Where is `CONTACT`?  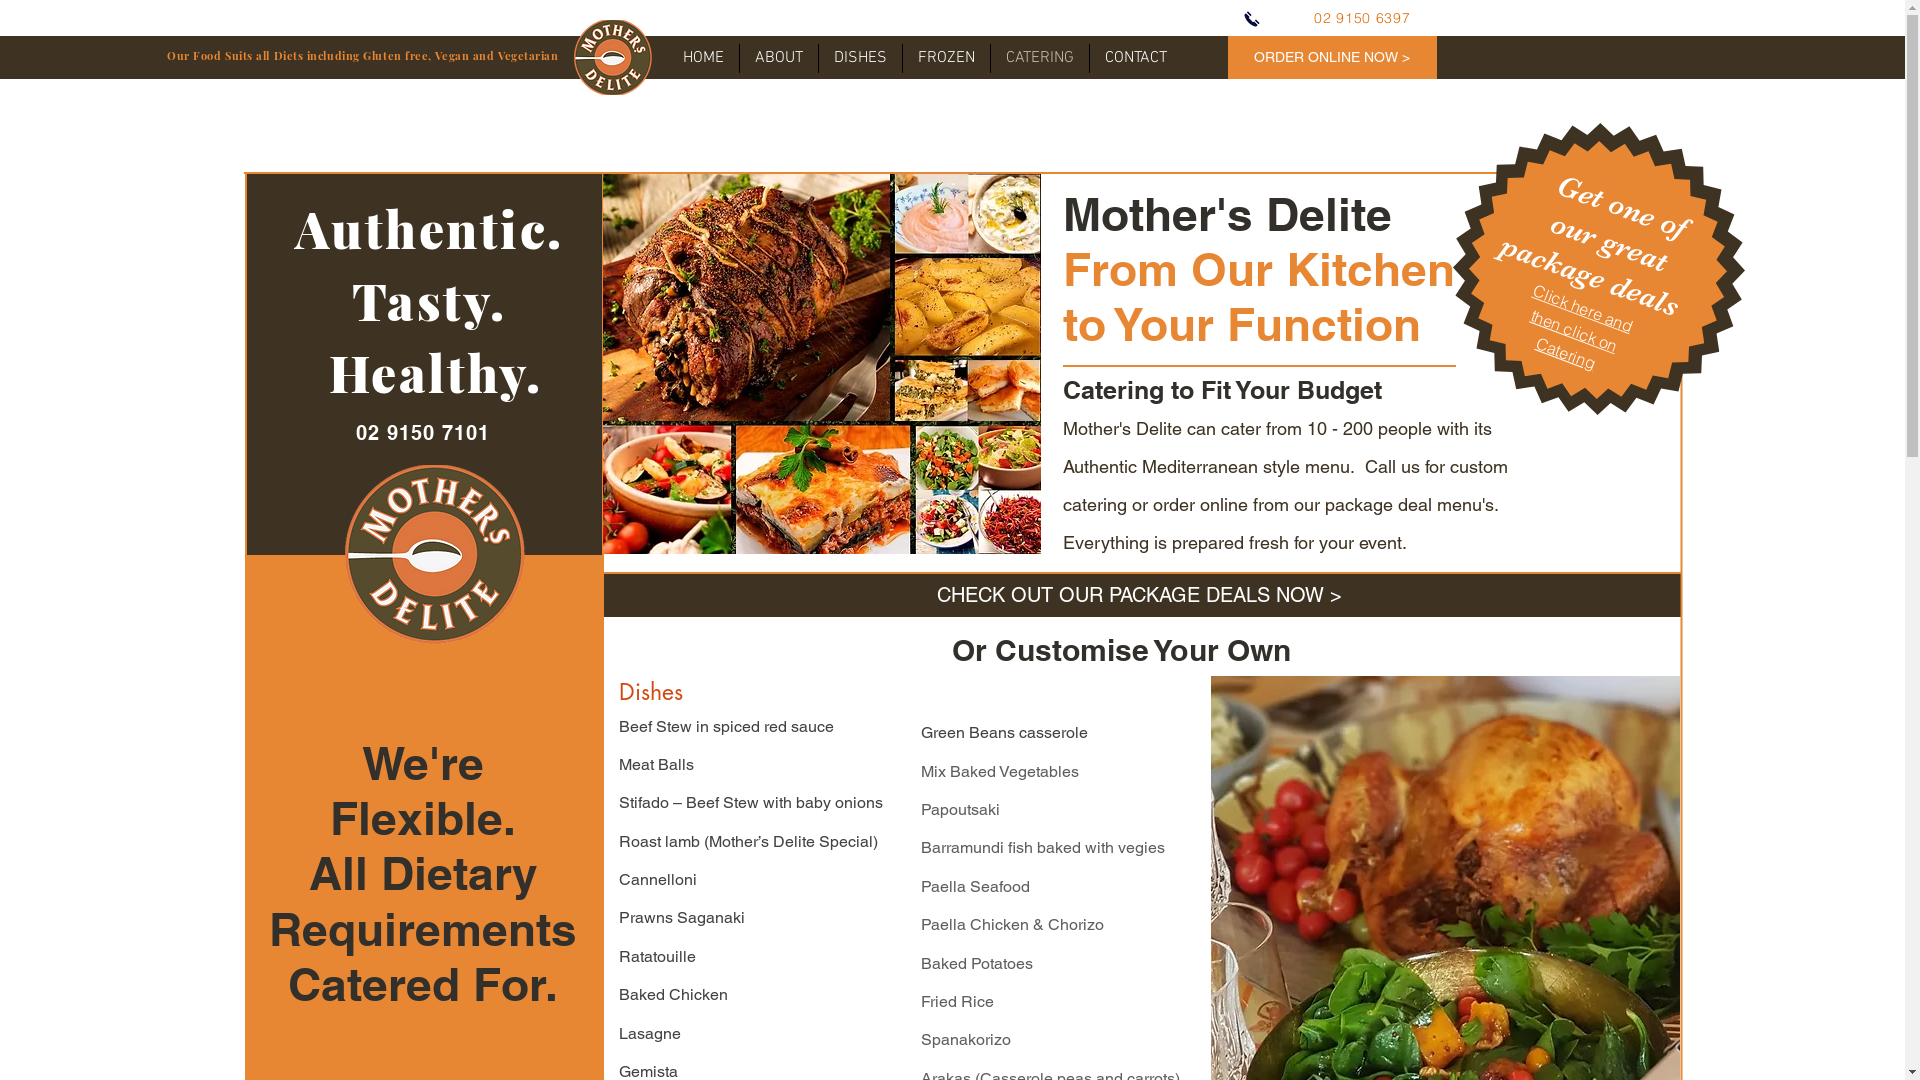 CONTACT is located at coordinates (1136, 58).